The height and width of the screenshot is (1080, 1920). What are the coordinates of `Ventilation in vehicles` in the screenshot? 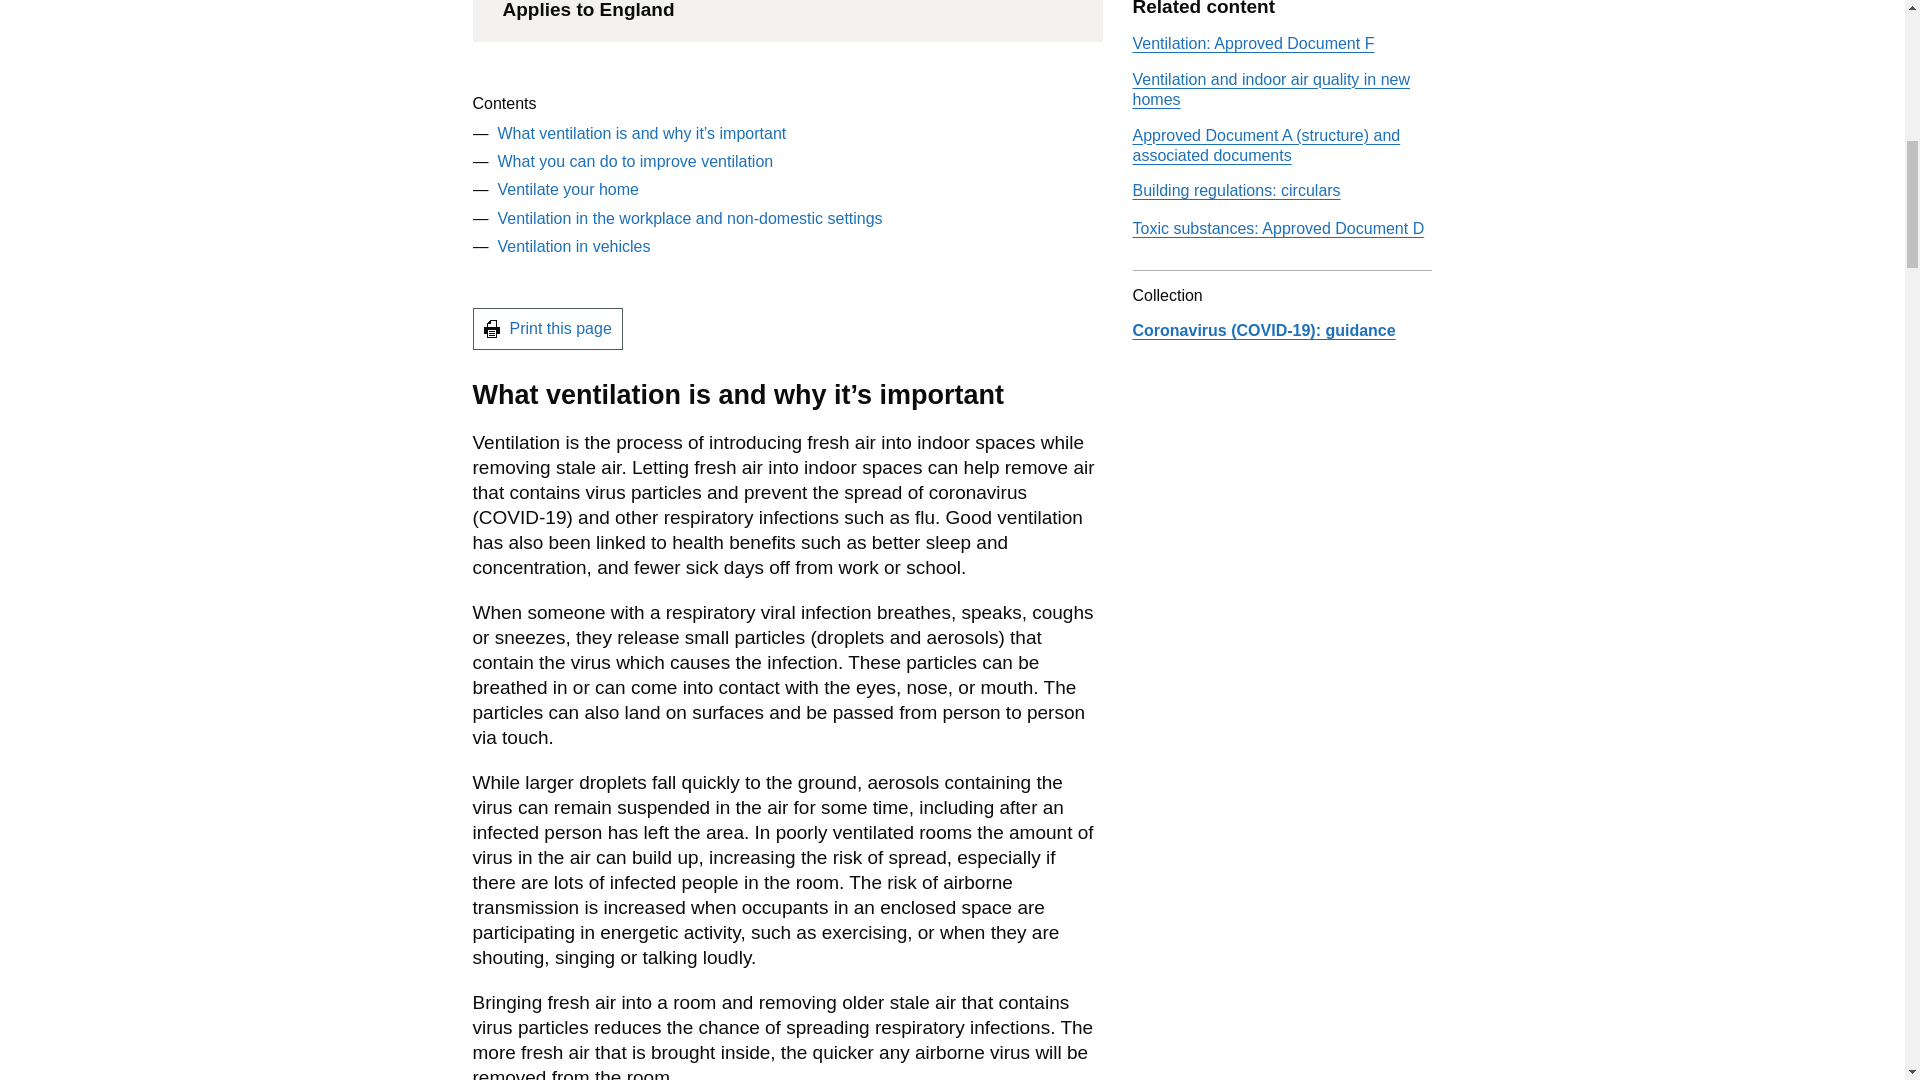 It's located at (574, 246).